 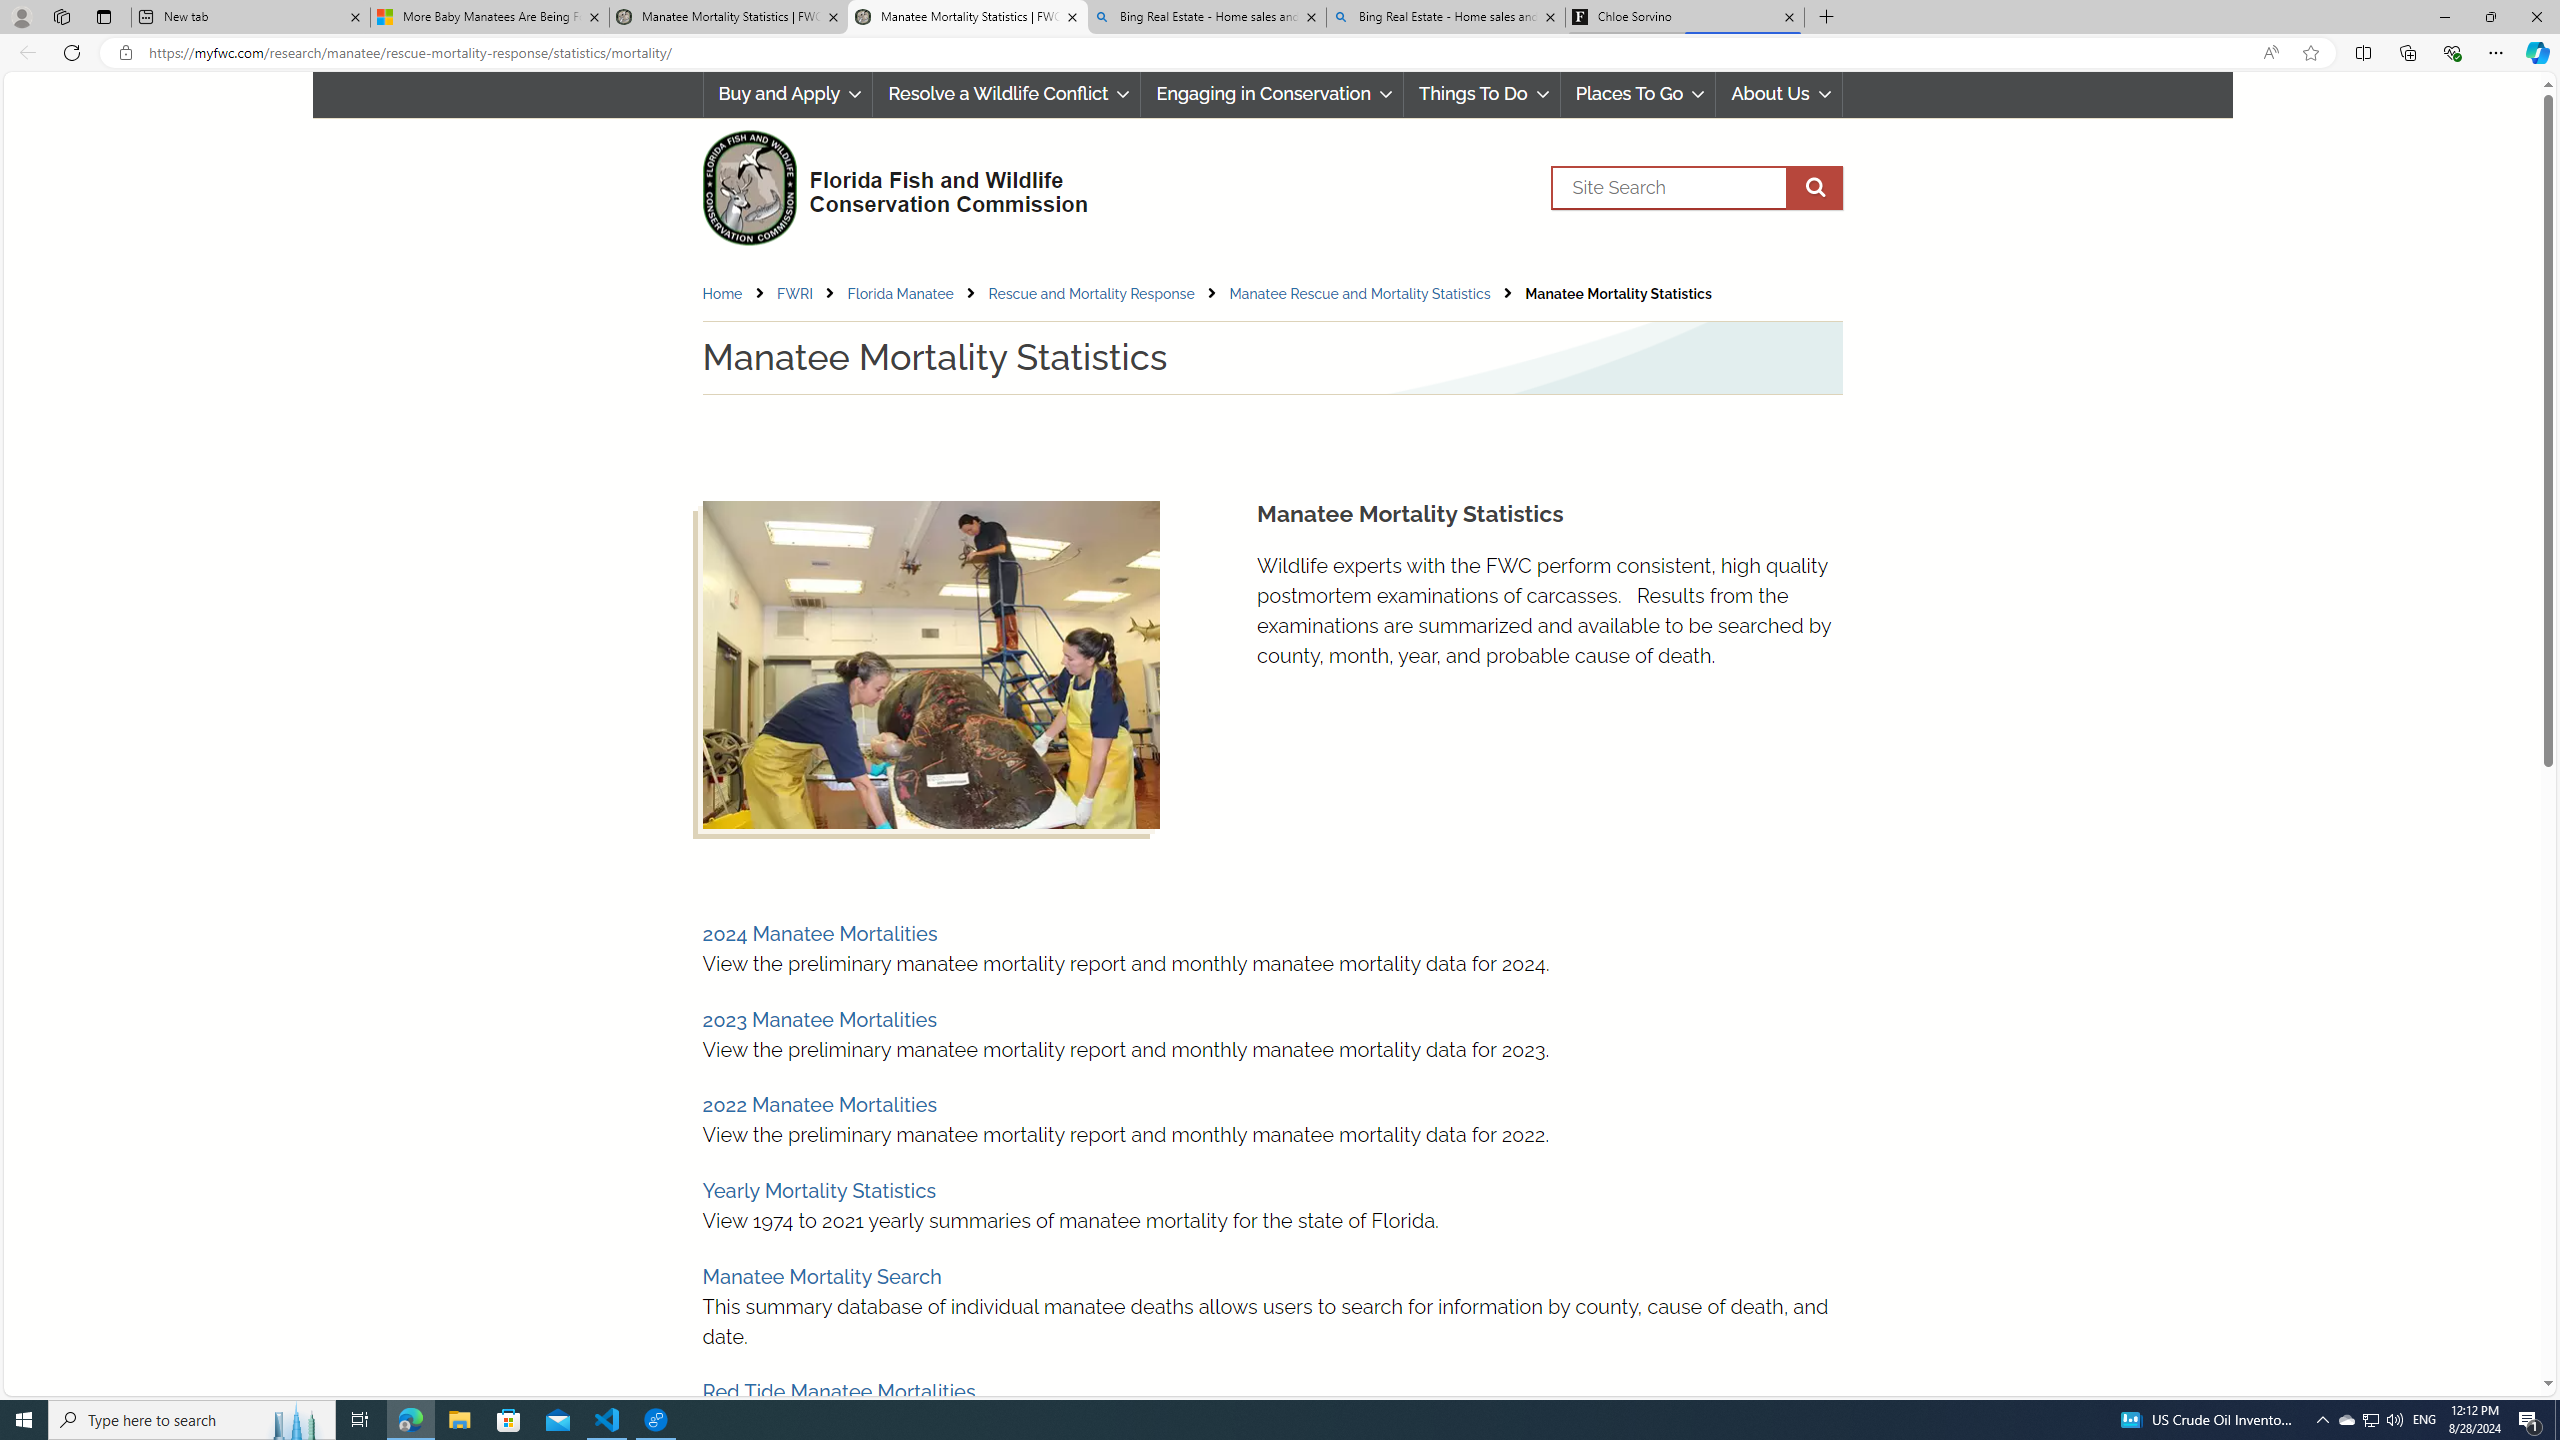 I want to click on Manatee Rescue and Mortality Statistics, so click(x=1376, y=294).